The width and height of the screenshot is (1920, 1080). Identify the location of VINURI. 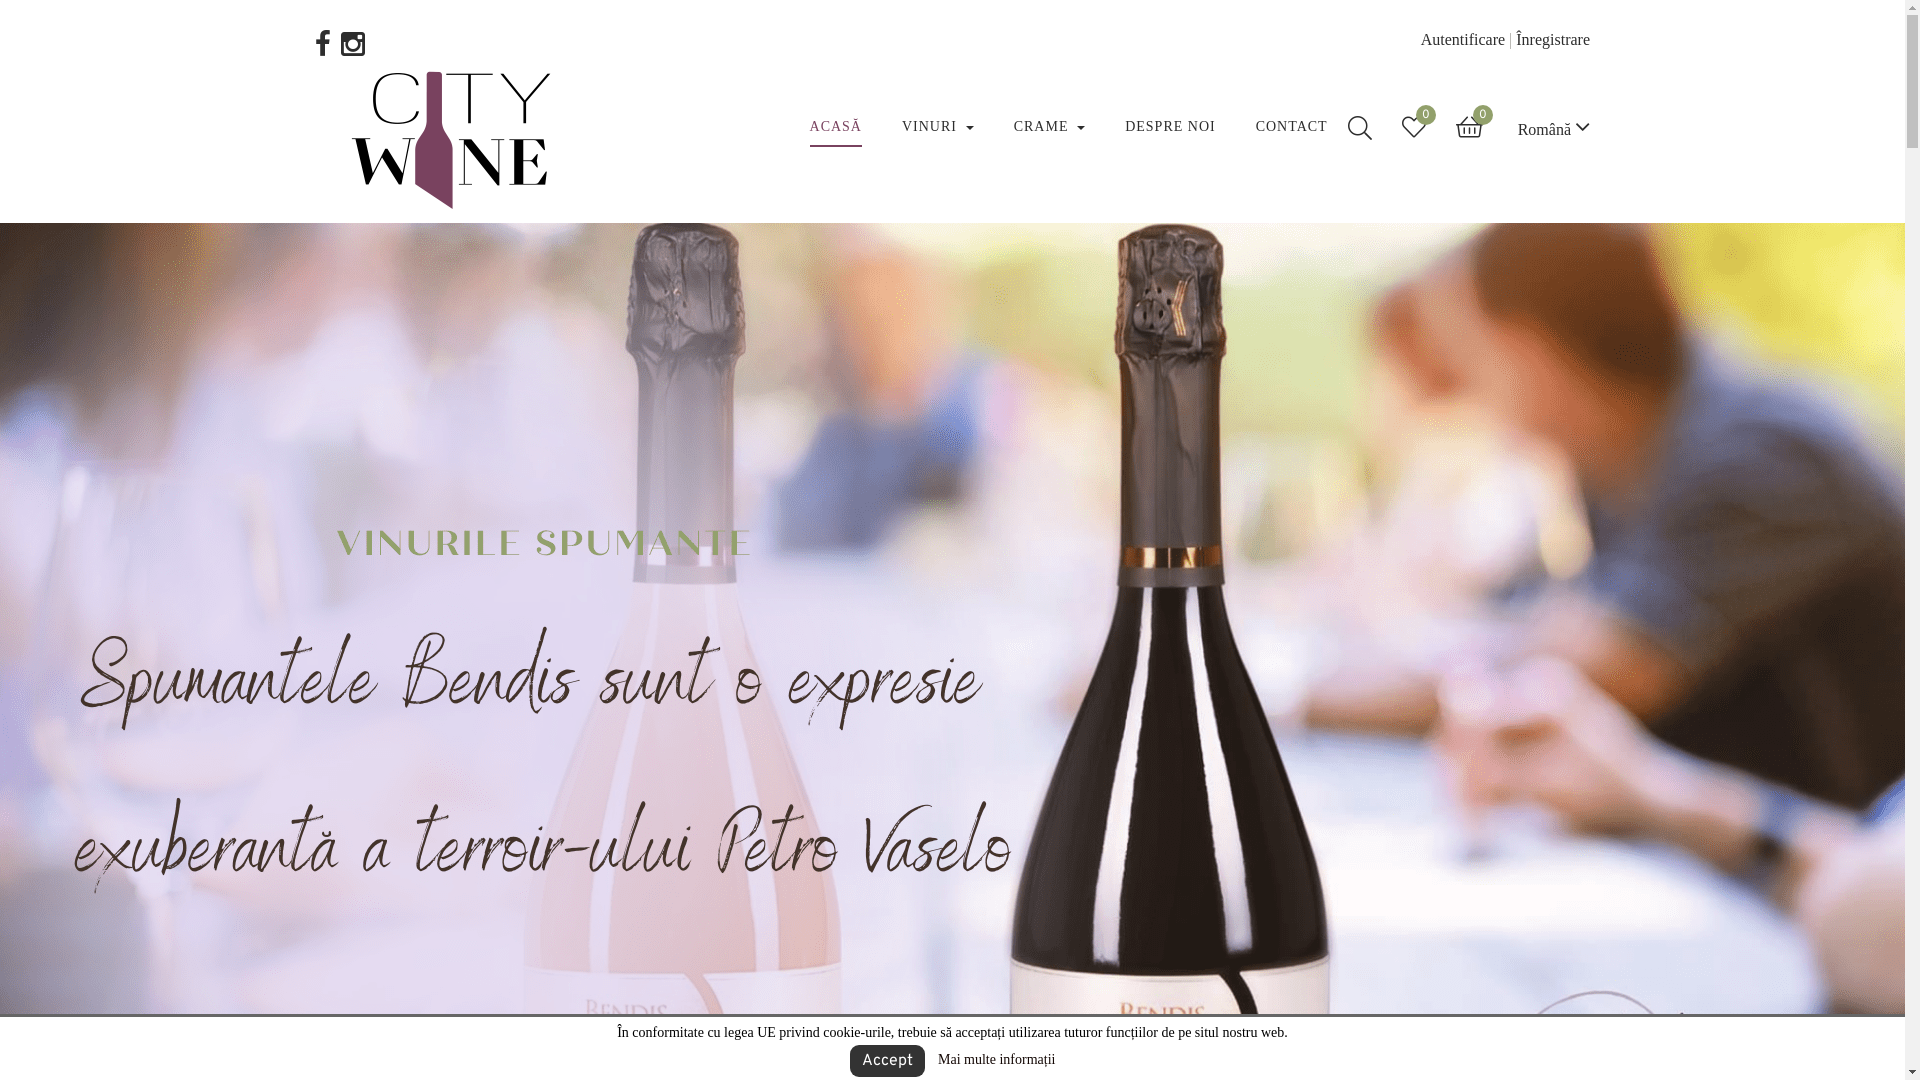
(938, 127).